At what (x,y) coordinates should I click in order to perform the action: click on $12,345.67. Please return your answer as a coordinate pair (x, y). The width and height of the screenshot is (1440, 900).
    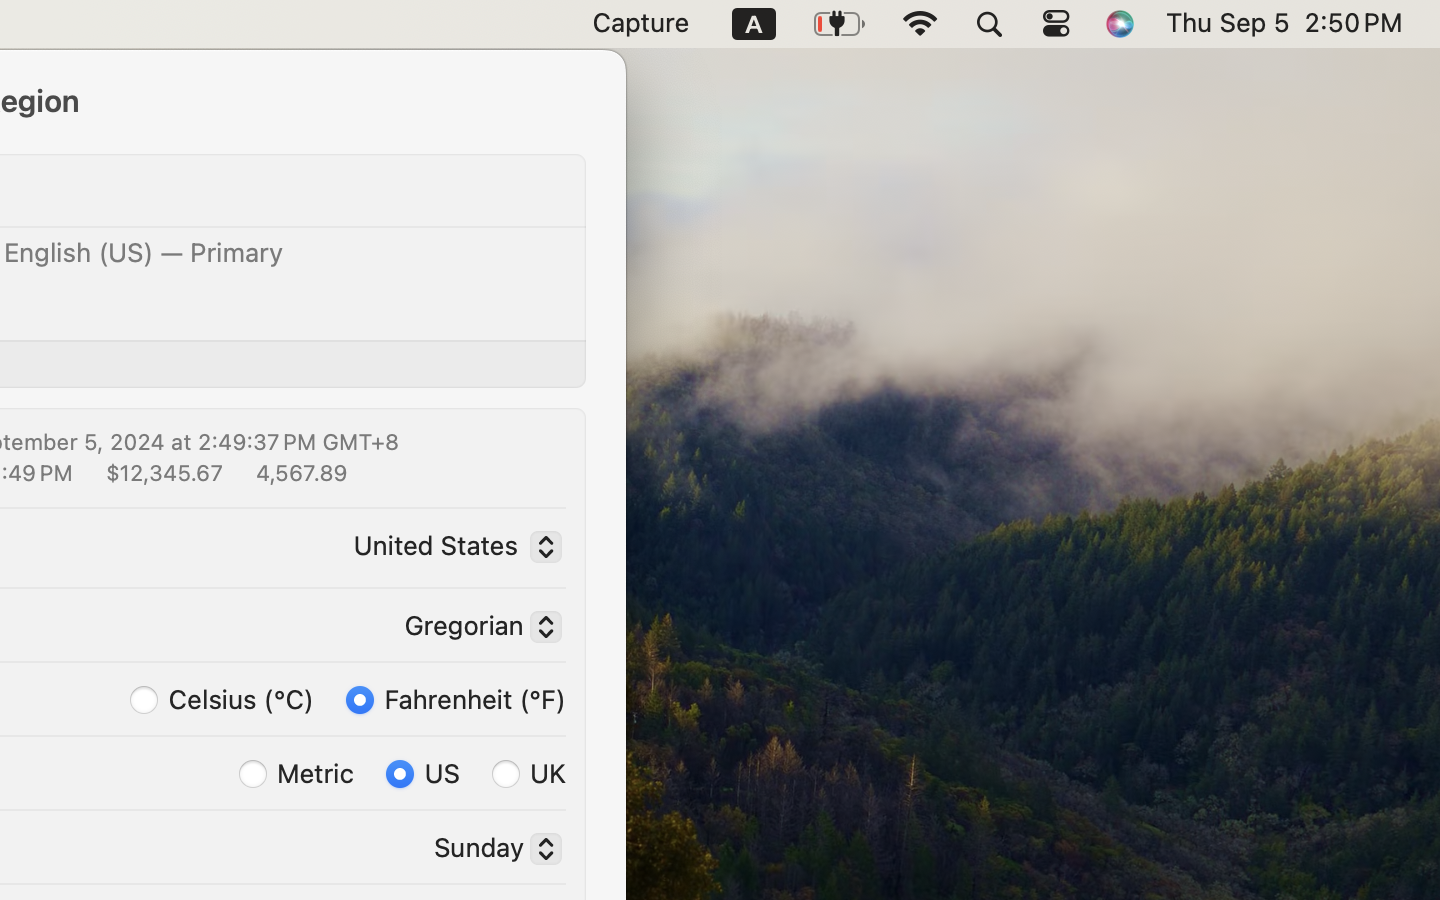
    Looking at the image, I should click on (162, 472).